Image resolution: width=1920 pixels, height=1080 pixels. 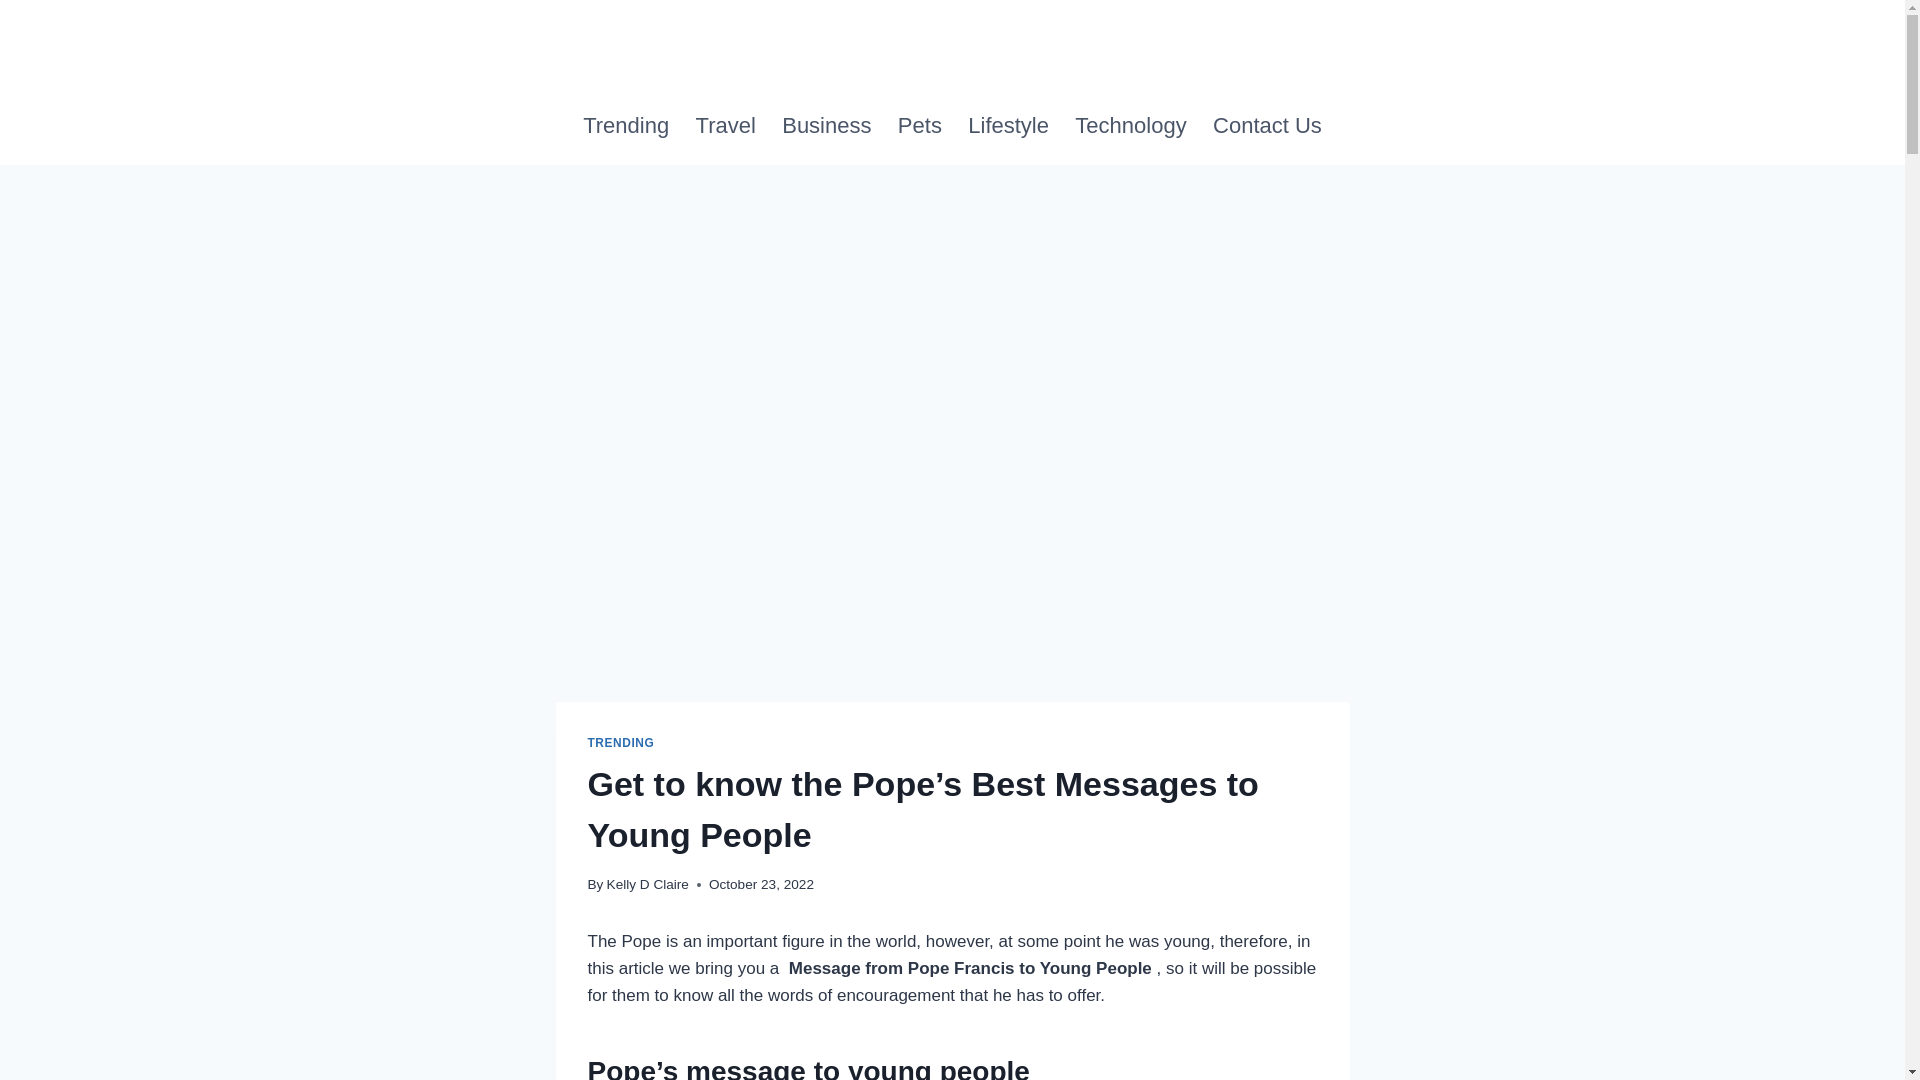 What do you see at coordinates (626, 126) in the screenshot?
I see `Trending` at bounding box center [626, 126].